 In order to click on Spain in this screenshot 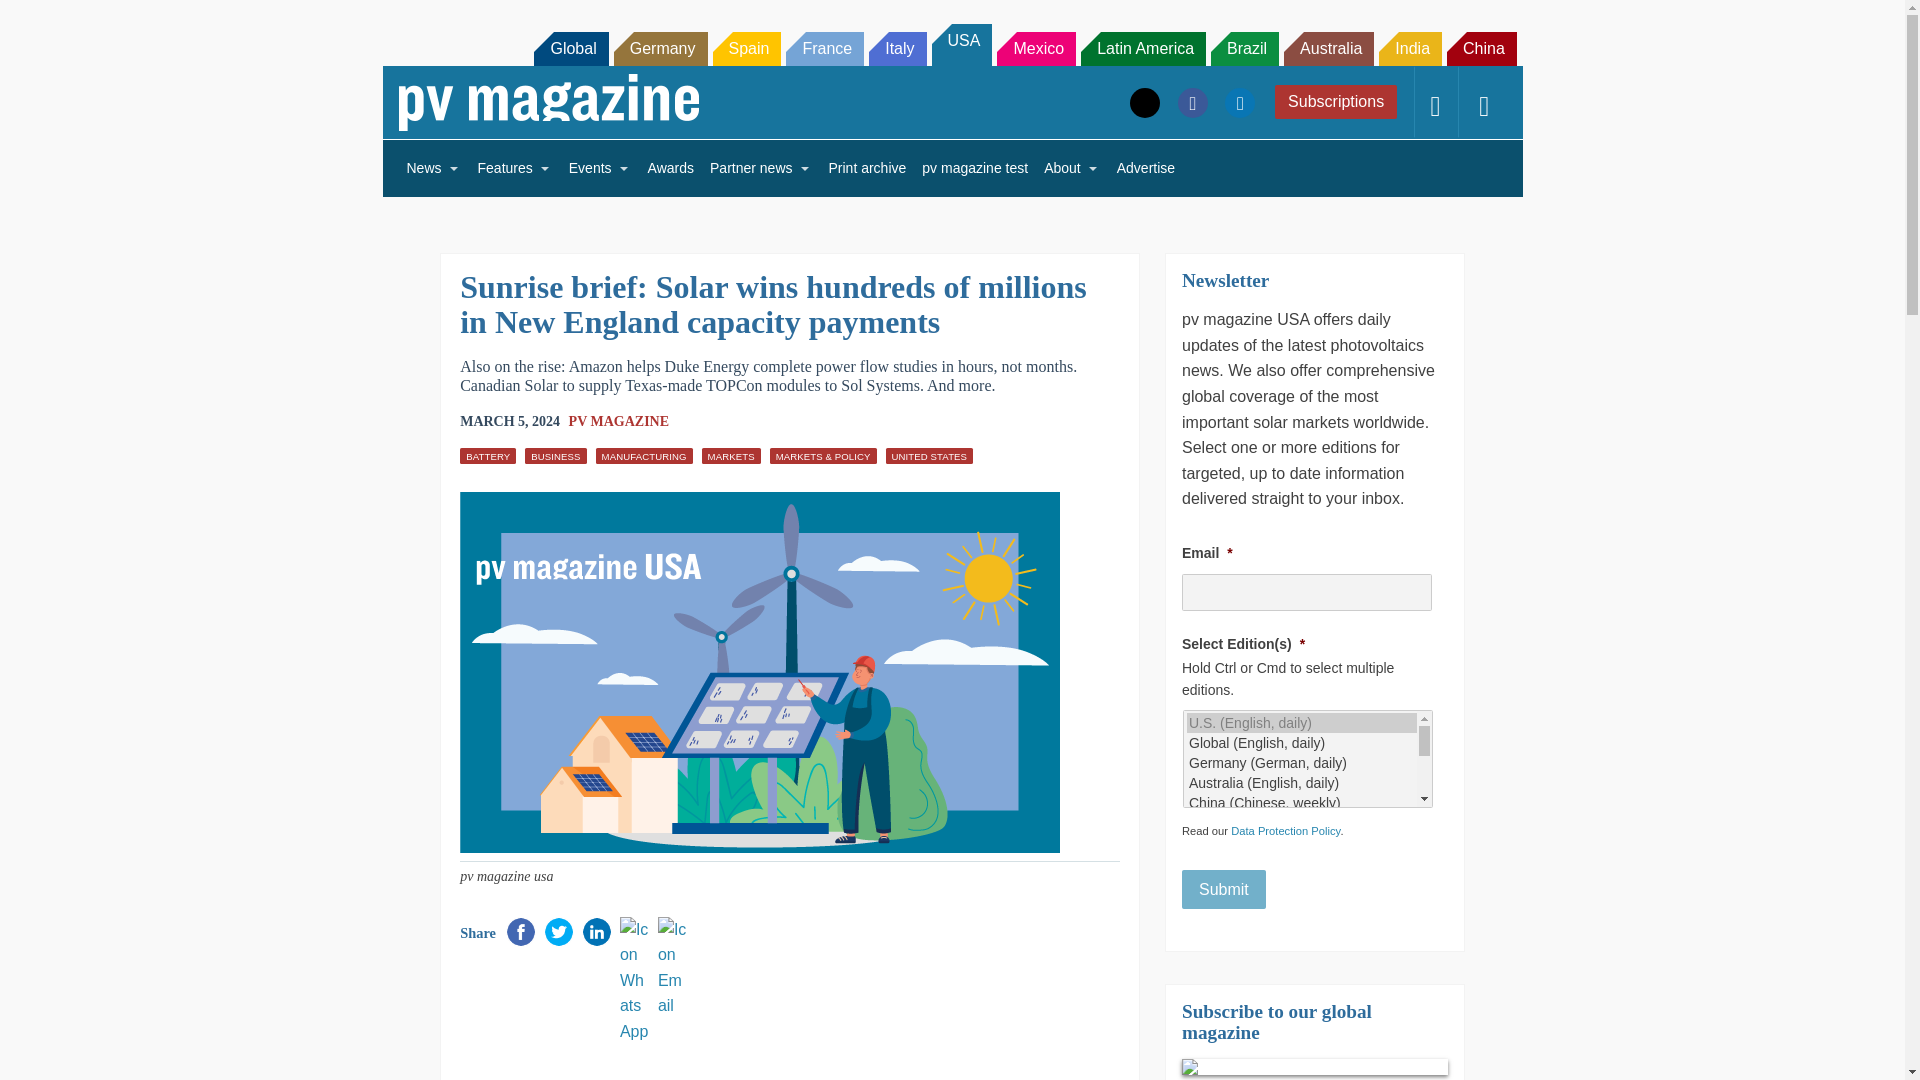, I will do `click(746, 48)`.